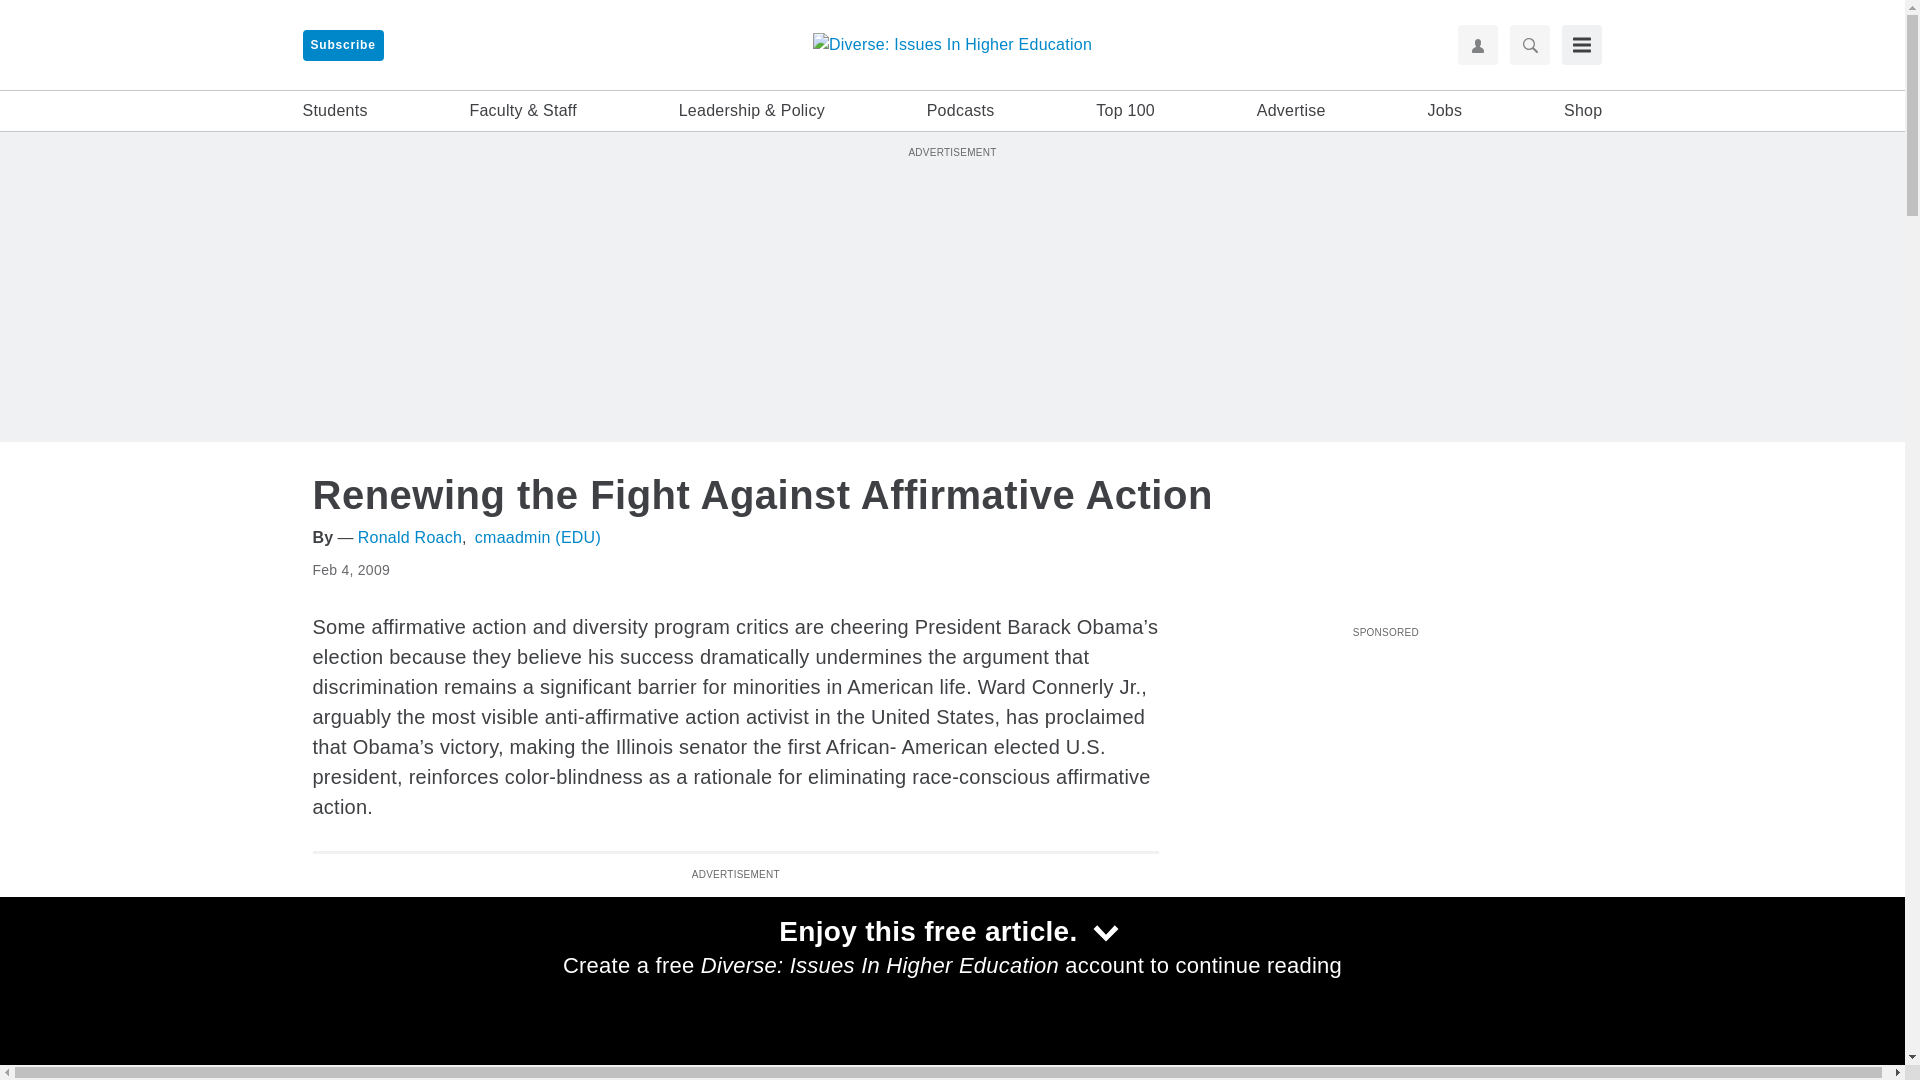 This screenshot has width=1920, height=1080. What do you see at coordinates (960, 111) in the screenshot?
I see `Podcasts` at bounding box center [960, 111].